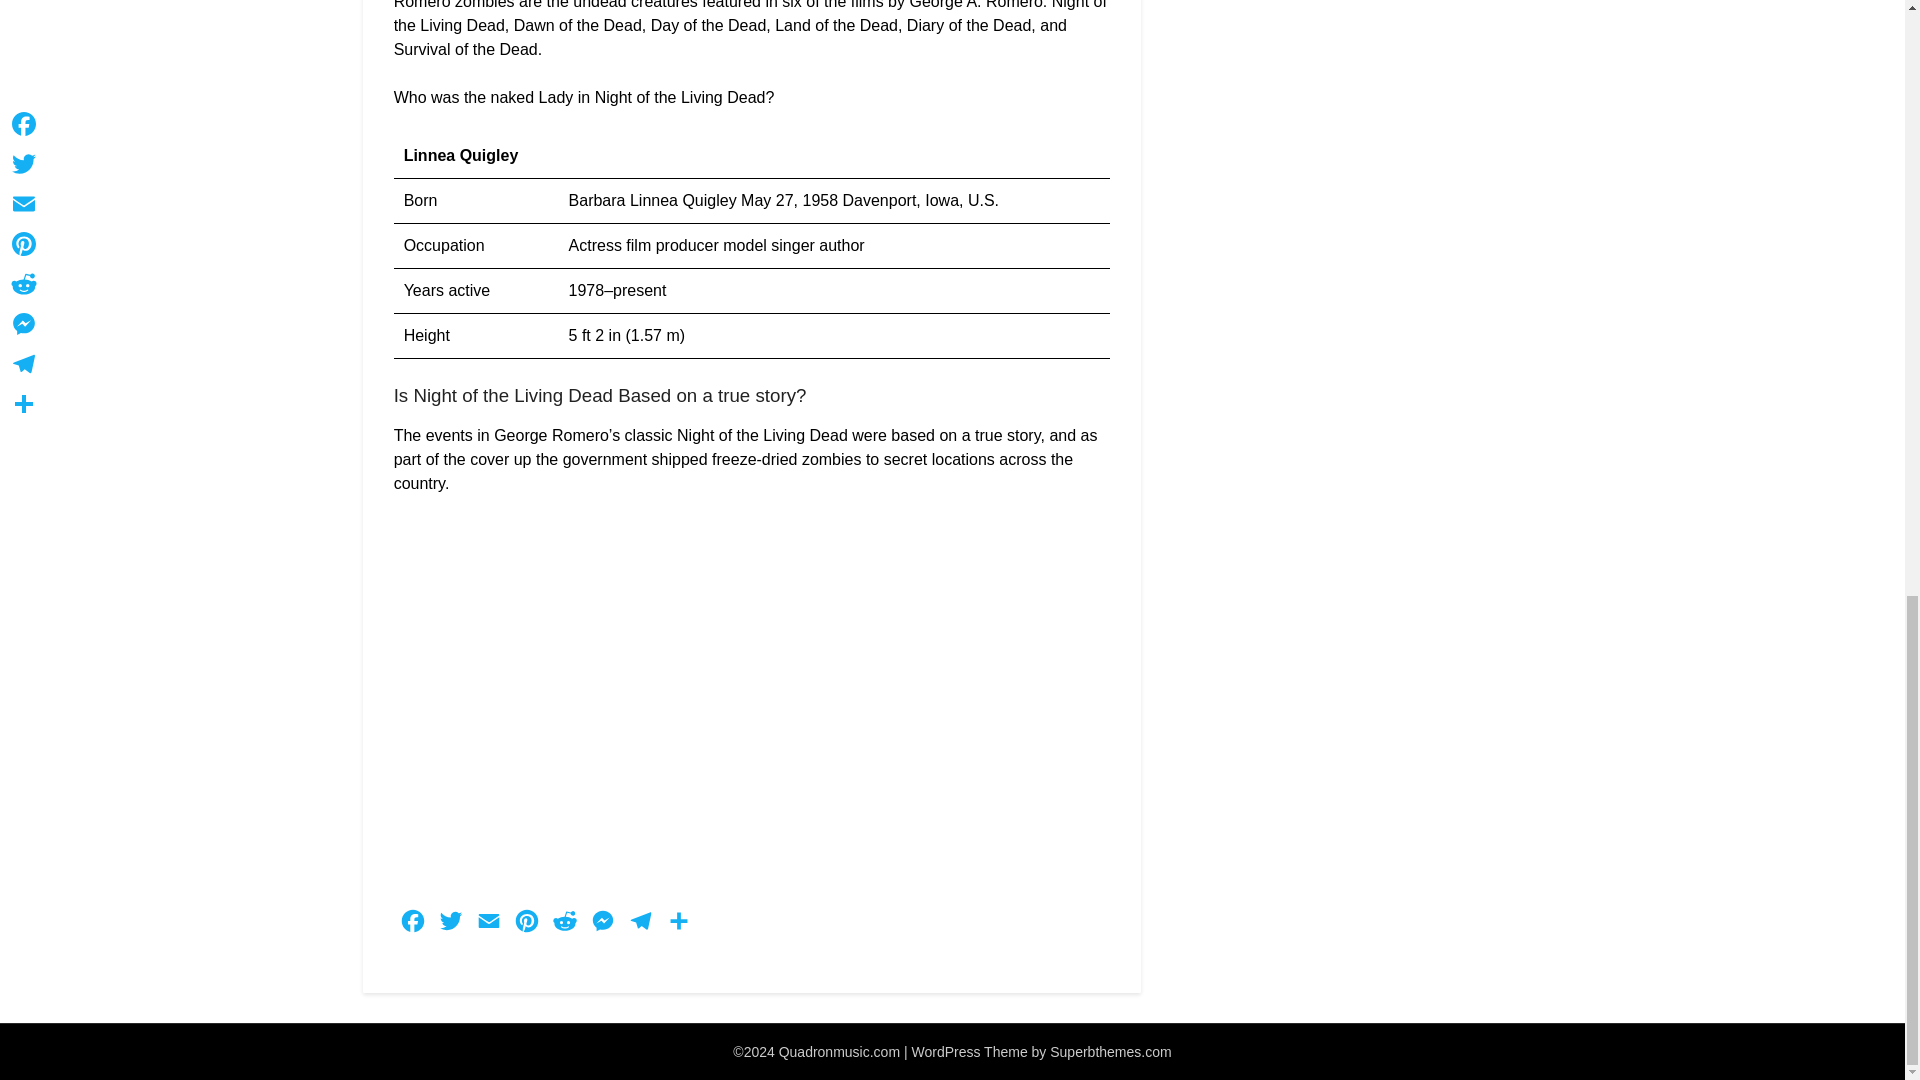 The height and width of the screenshot is (1080, 1920). Describe the element at coordinates (564, 926) in the screenshot. I see `Reddit` at that location.